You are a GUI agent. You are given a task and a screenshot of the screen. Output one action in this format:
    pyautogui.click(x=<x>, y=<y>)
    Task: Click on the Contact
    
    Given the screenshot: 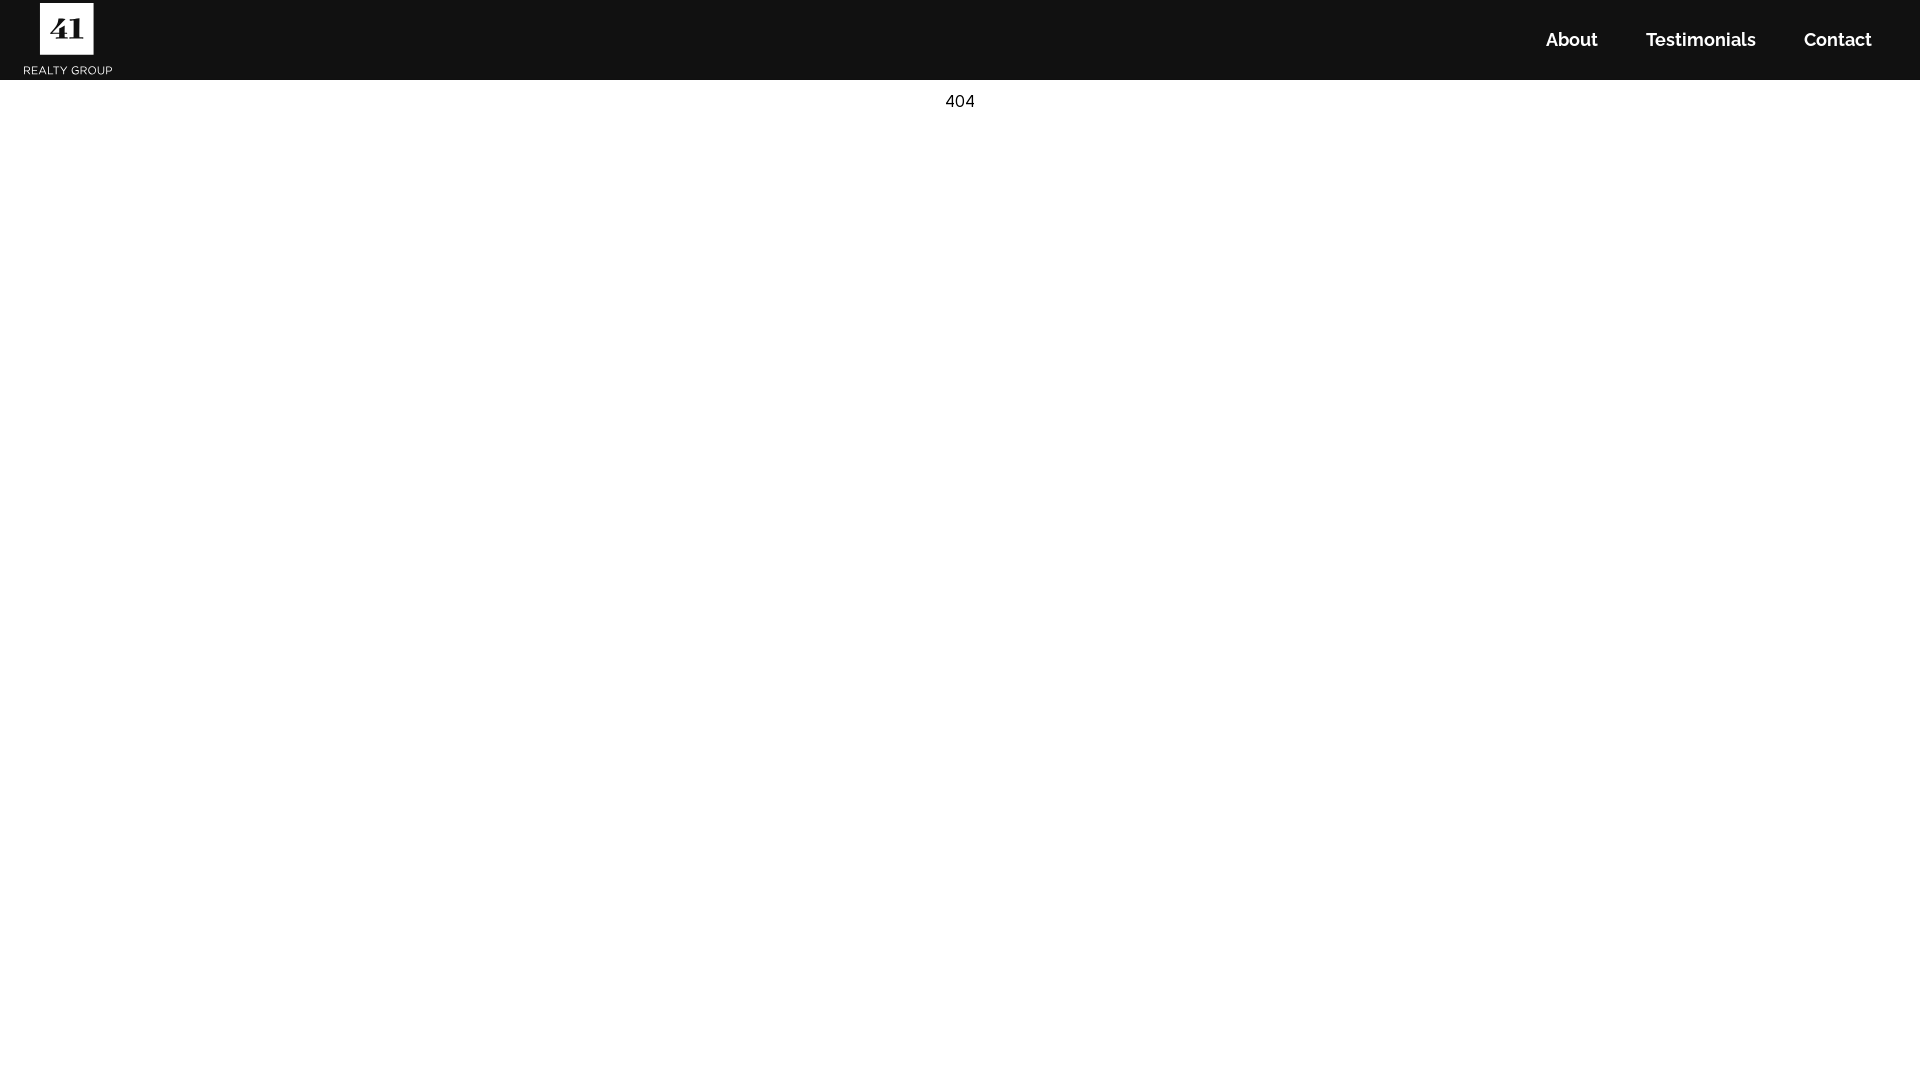 What is the action you would take?
    pyautogui.click(x=1838, y=40)
    